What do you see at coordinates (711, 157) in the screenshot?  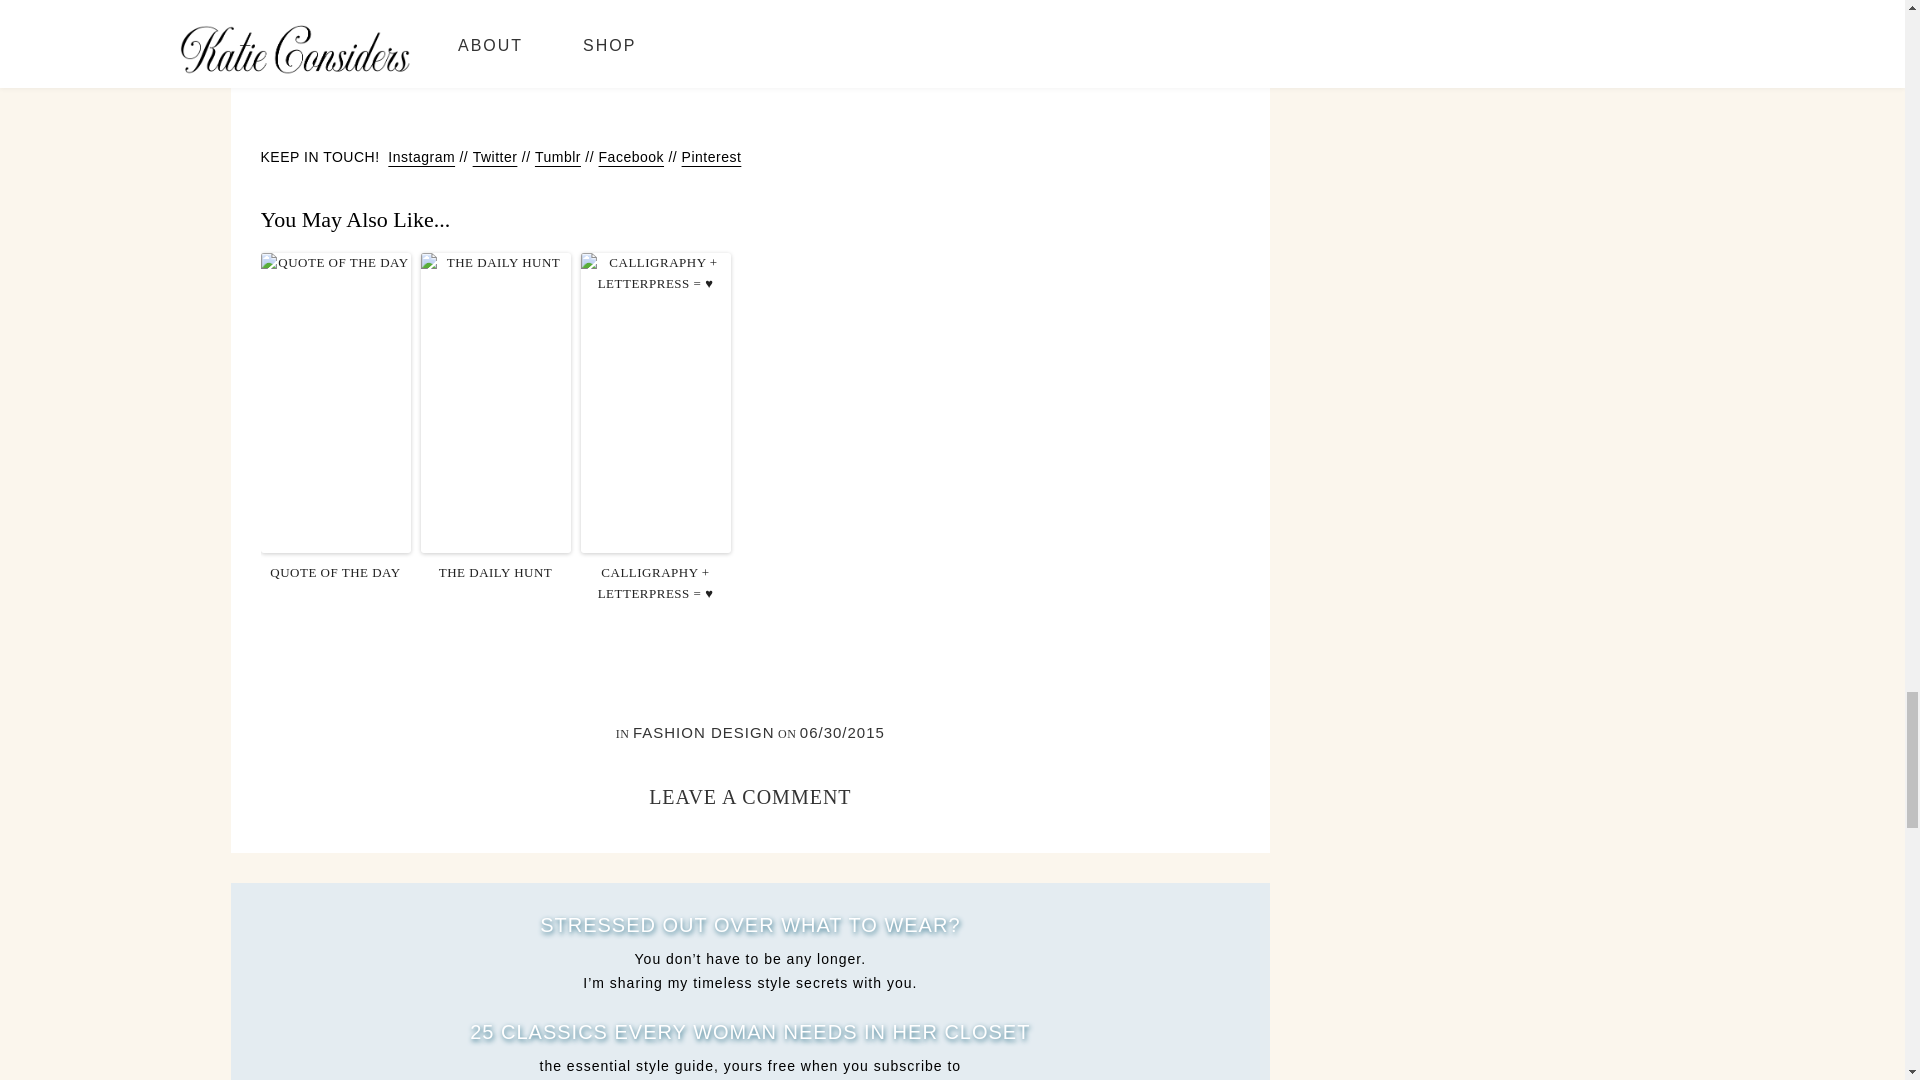 I see `Pinterest` at bounding box center [711, 157].